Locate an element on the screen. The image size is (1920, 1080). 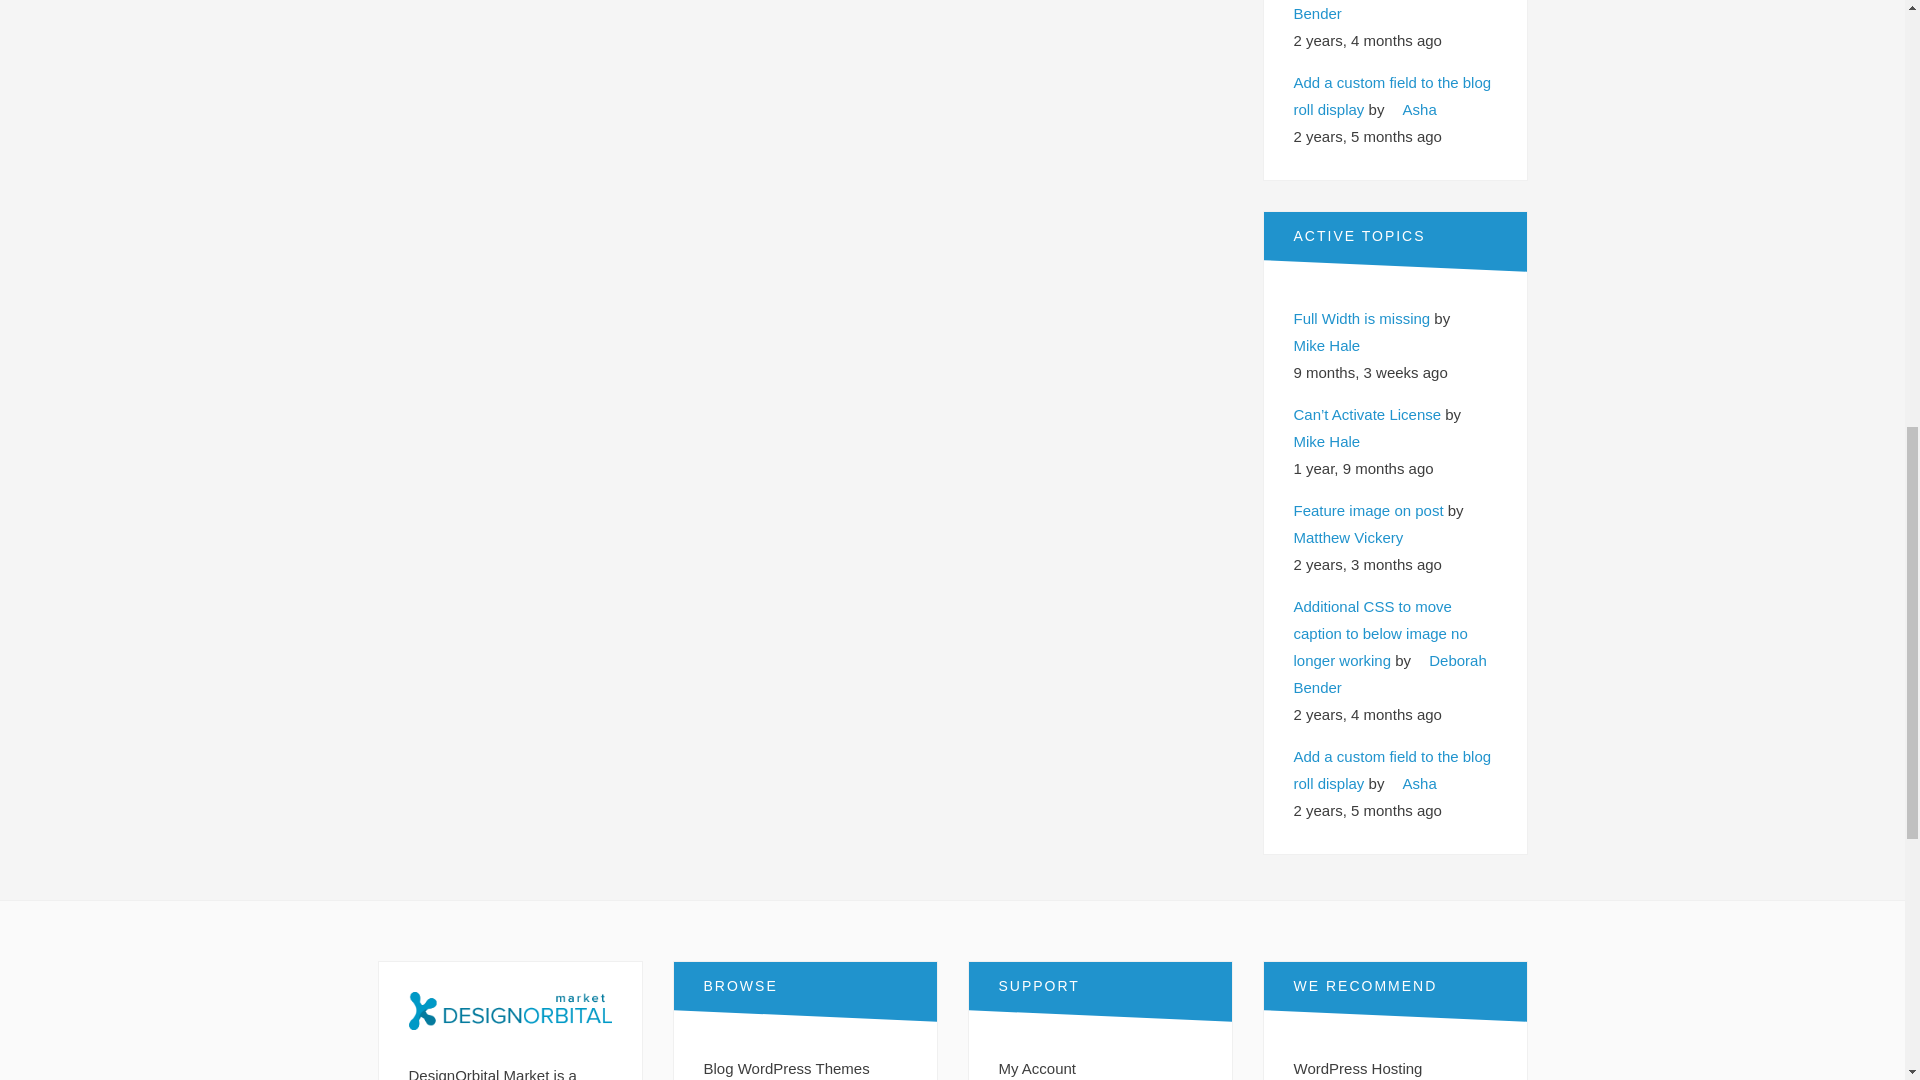
View Asha's profile is located at coordinates (1412, 109).